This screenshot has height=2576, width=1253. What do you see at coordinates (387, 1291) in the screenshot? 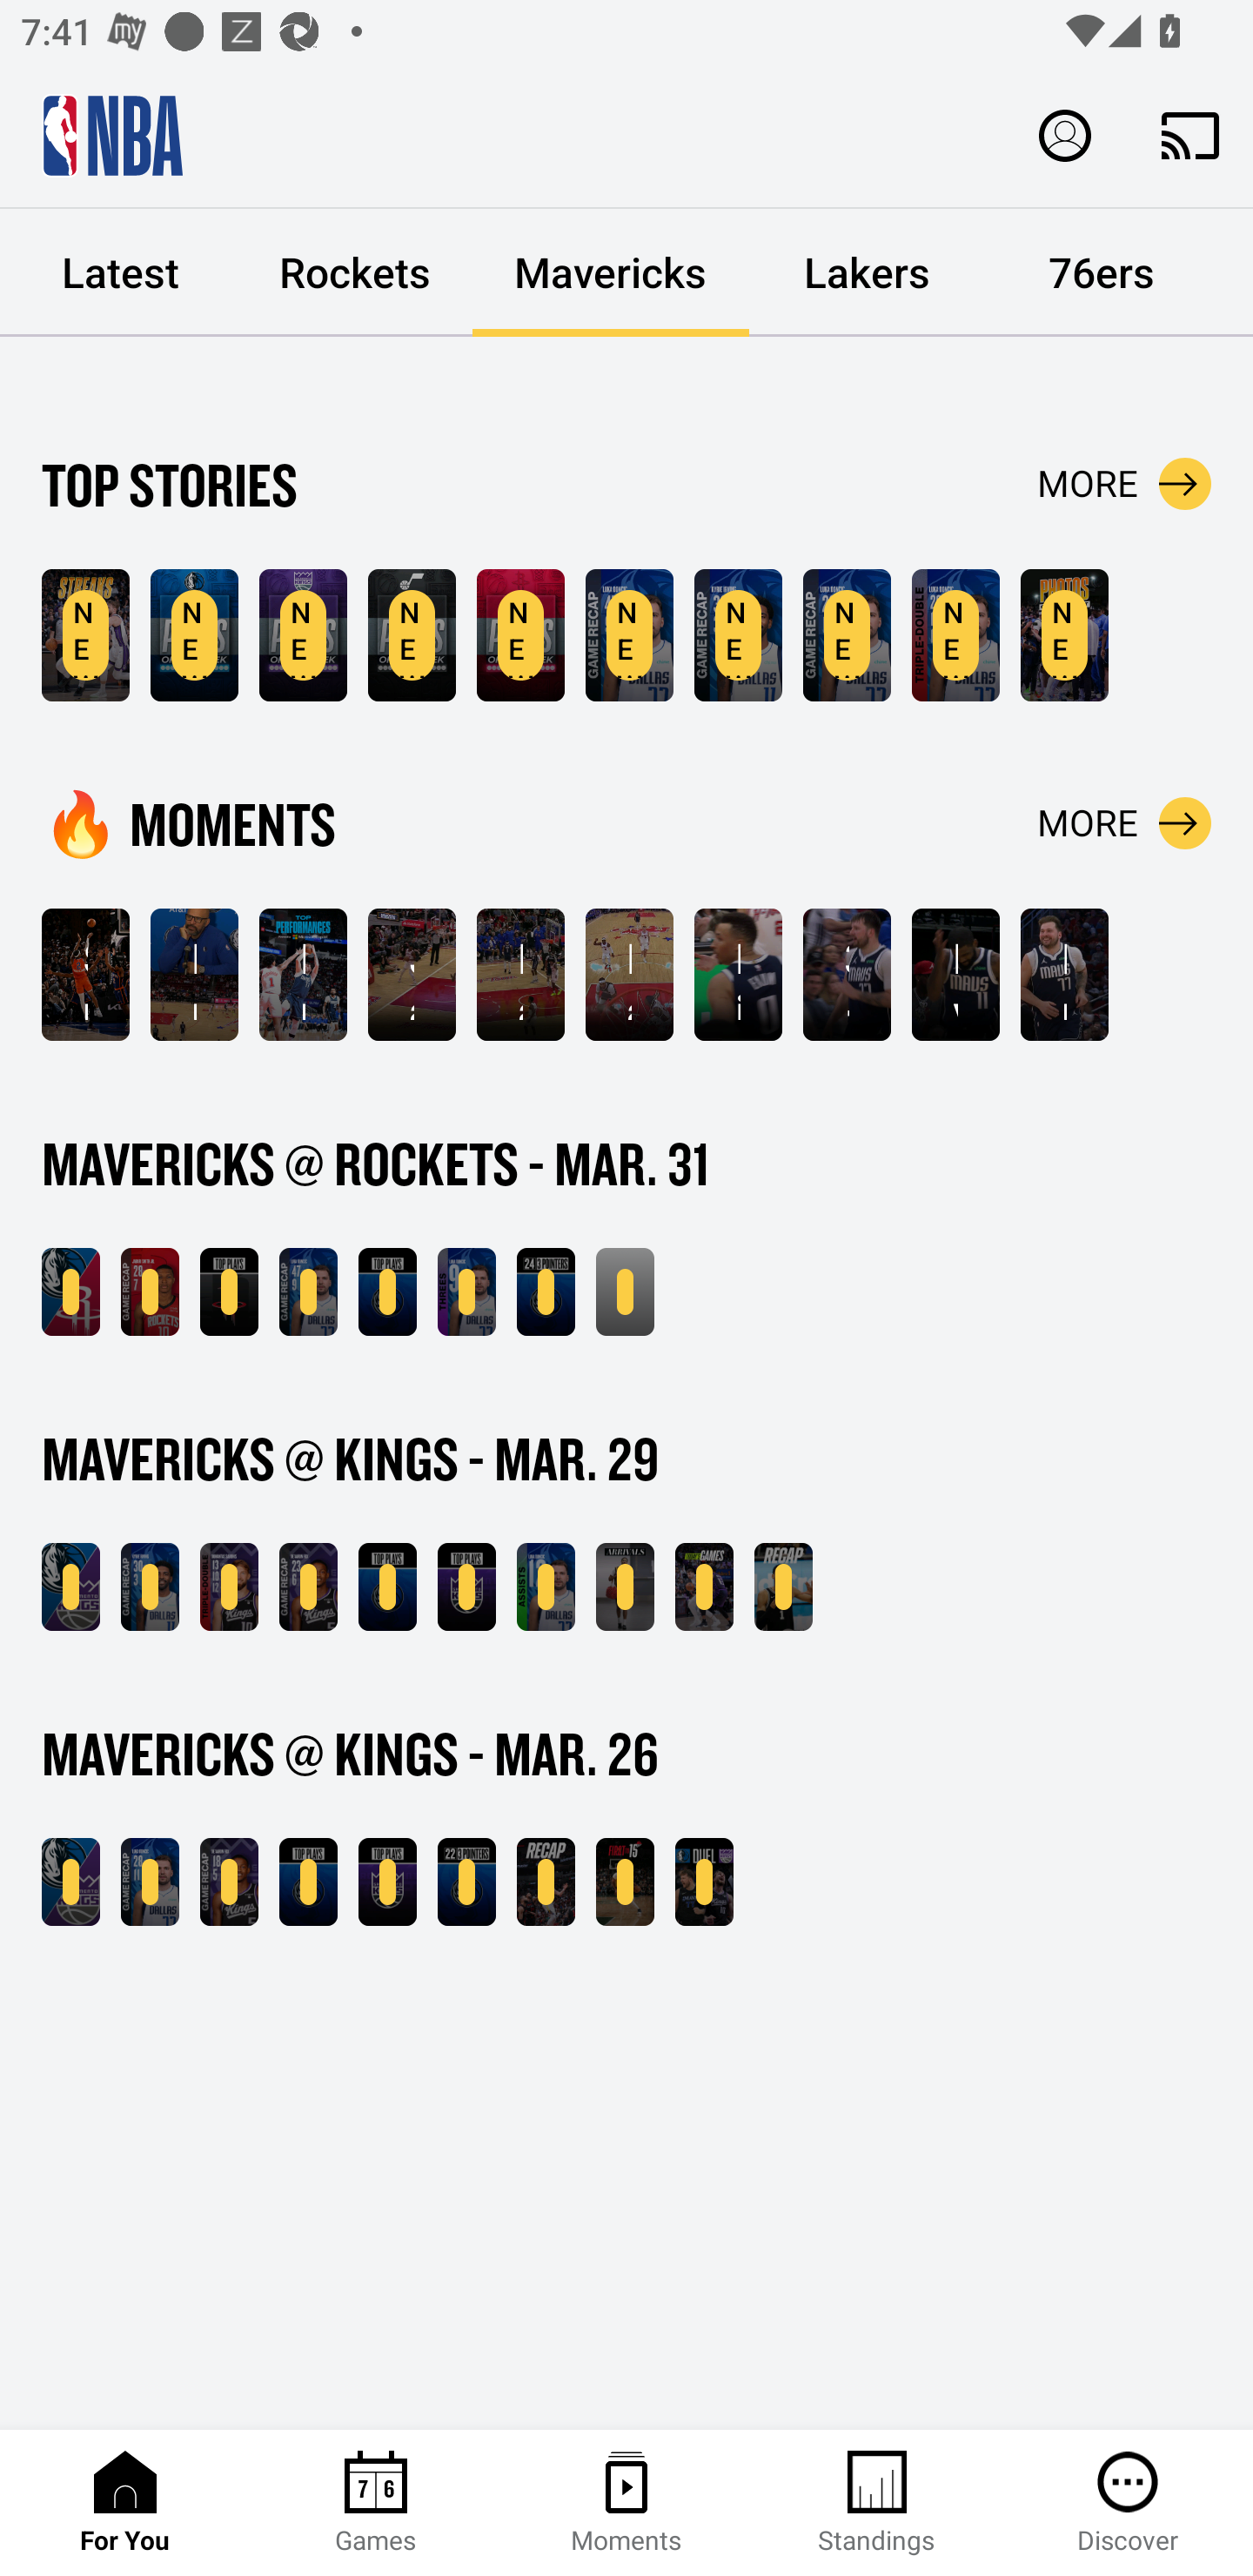
I see `DAL's Top Plays from DAL vs. HOU NEW` at bounding box center [387, 1291].